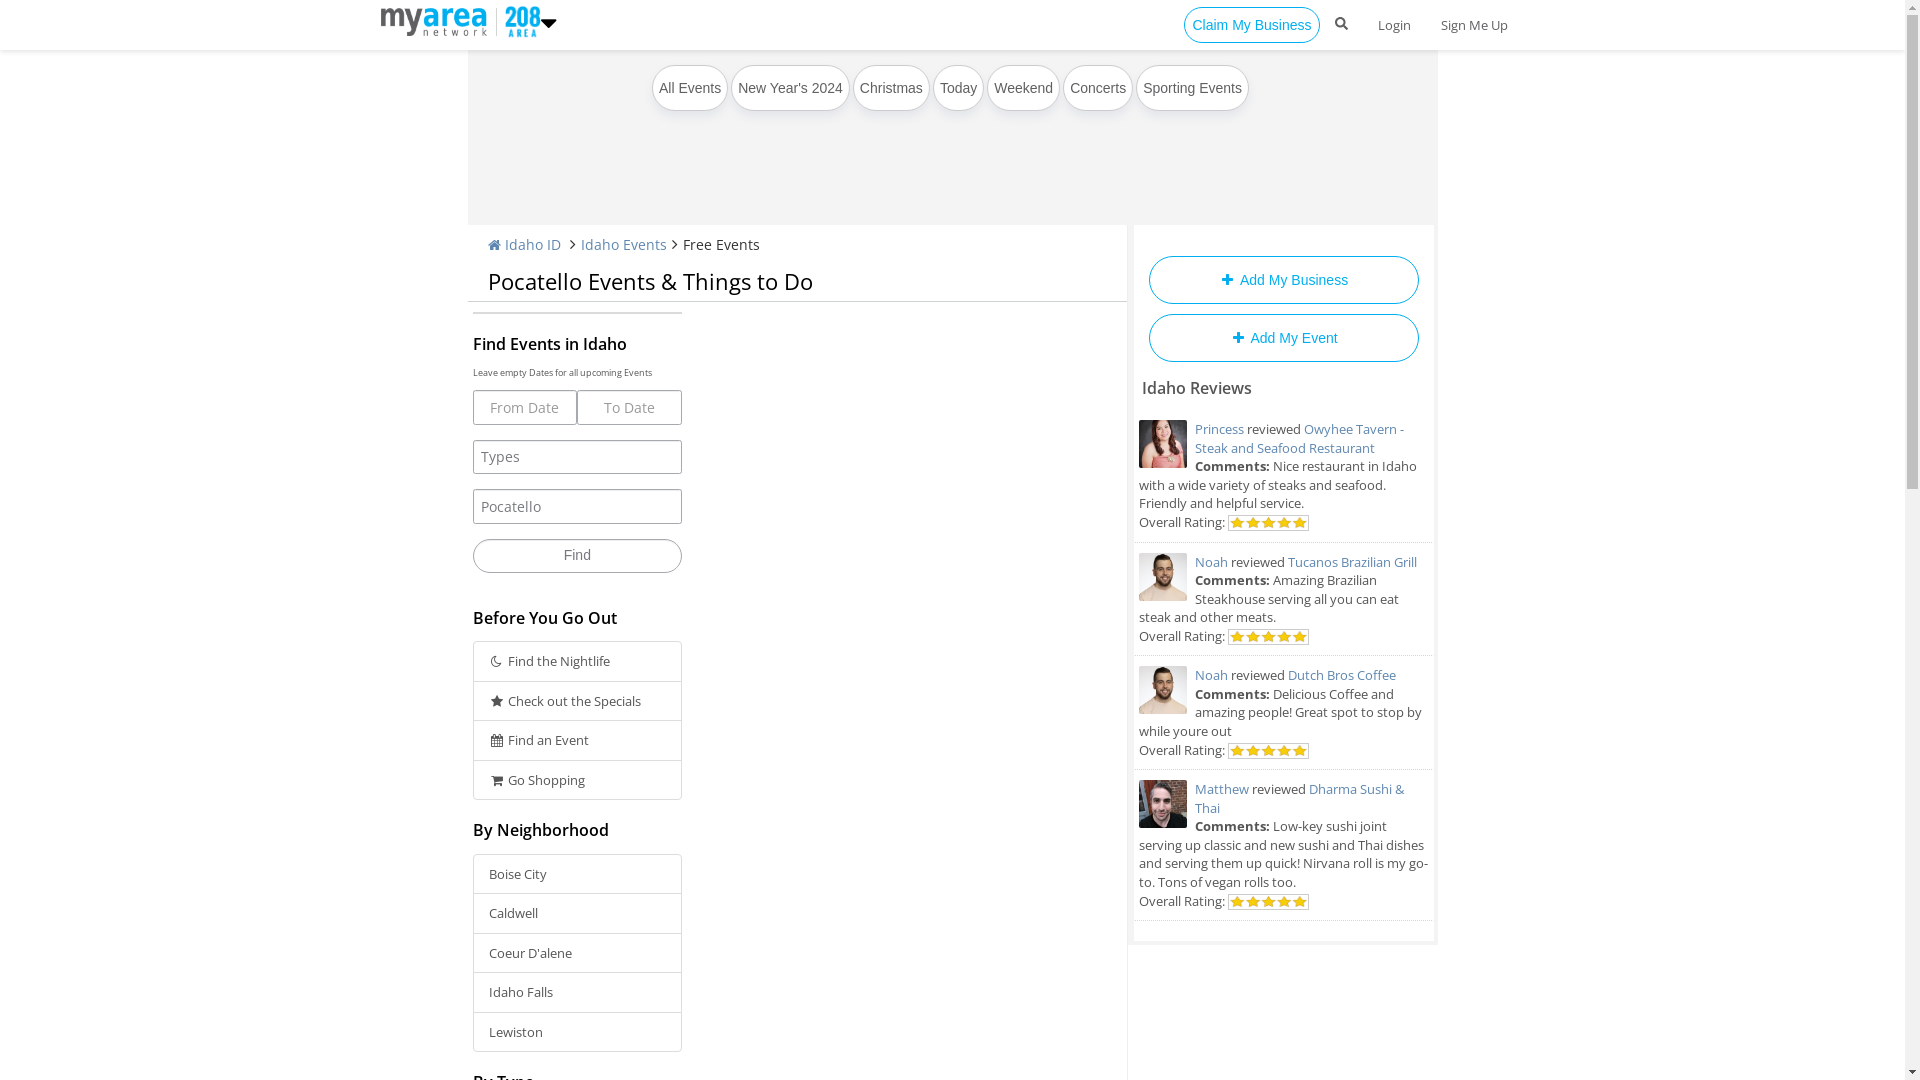  Describe the element at coordinates (1192, 88) in the screenshot. I see `Sporting Events` at that location.